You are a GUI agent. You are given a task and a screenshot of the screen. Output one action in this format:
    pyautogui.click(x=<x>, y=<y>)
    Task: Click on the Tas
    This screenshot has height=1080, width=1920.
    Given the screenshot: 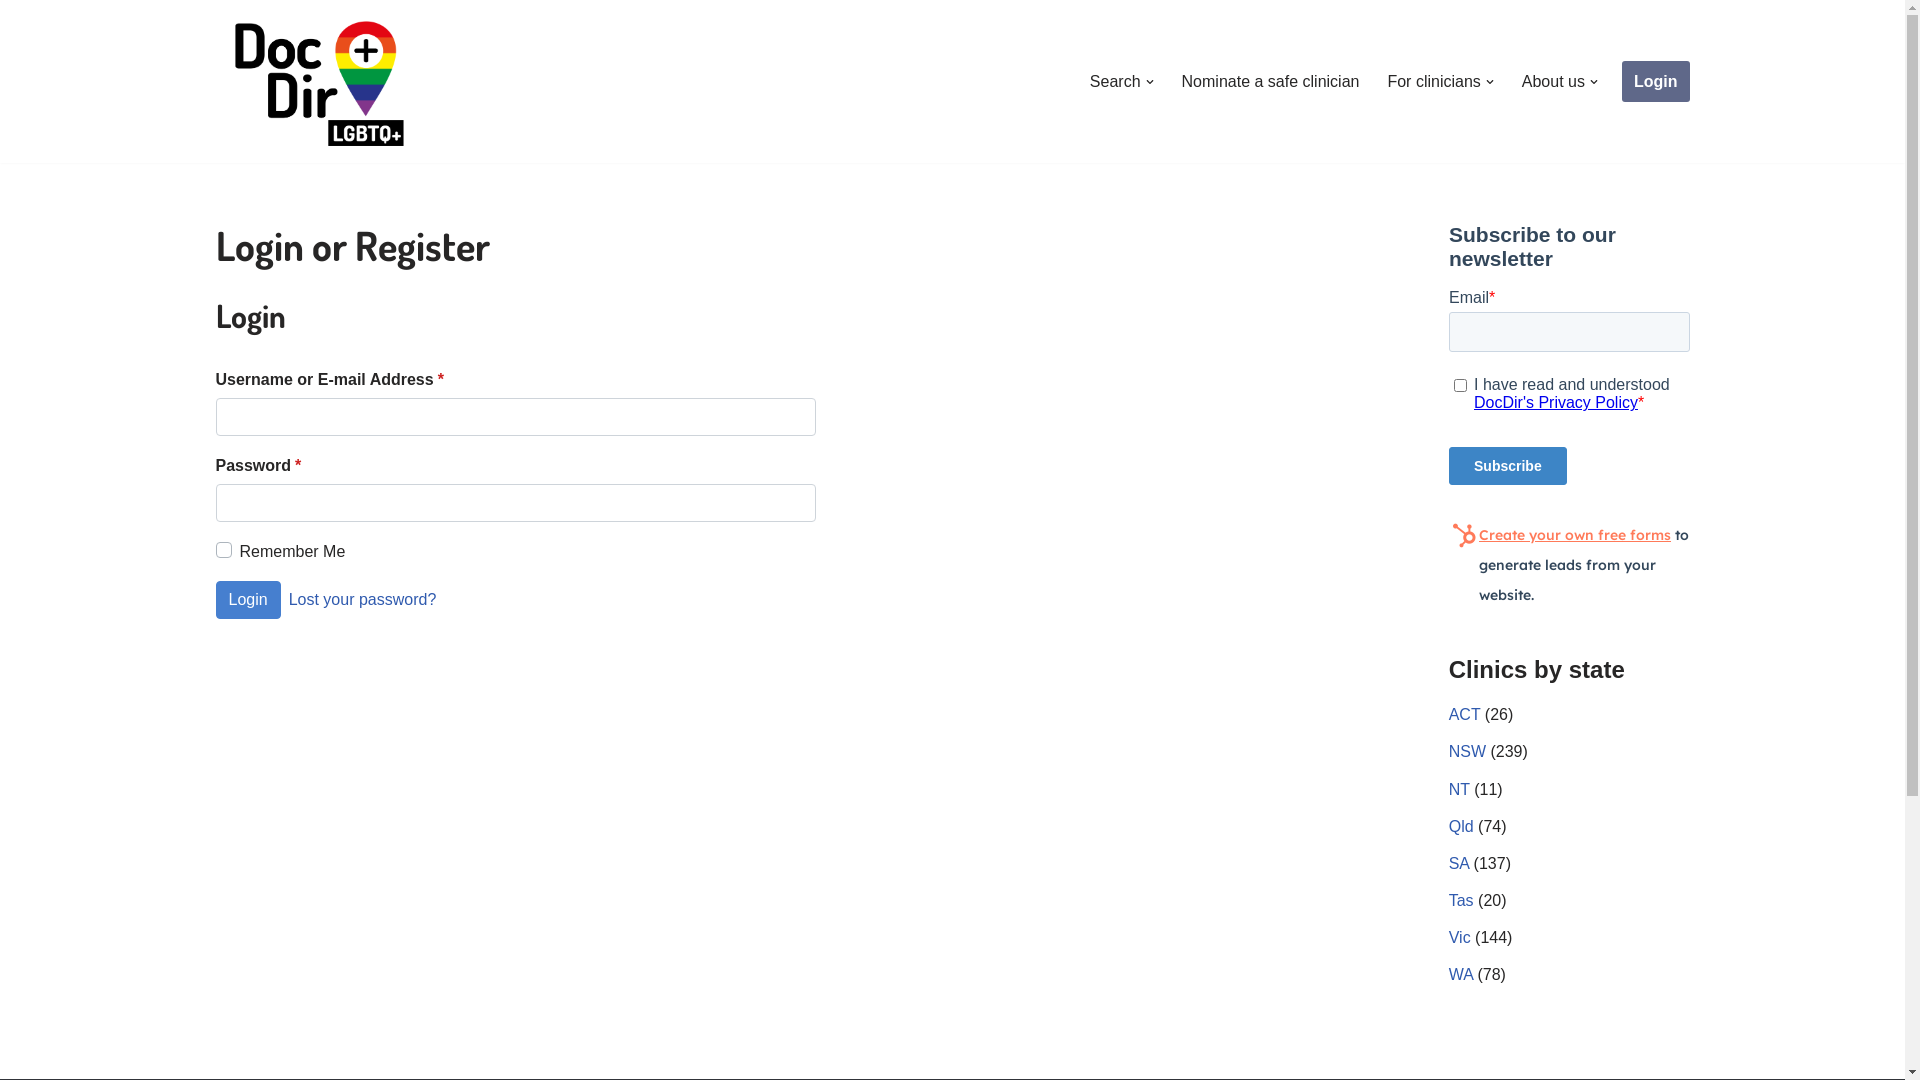 What is the action you would take?
    pyautogui.click(x=1462, y=900)
    